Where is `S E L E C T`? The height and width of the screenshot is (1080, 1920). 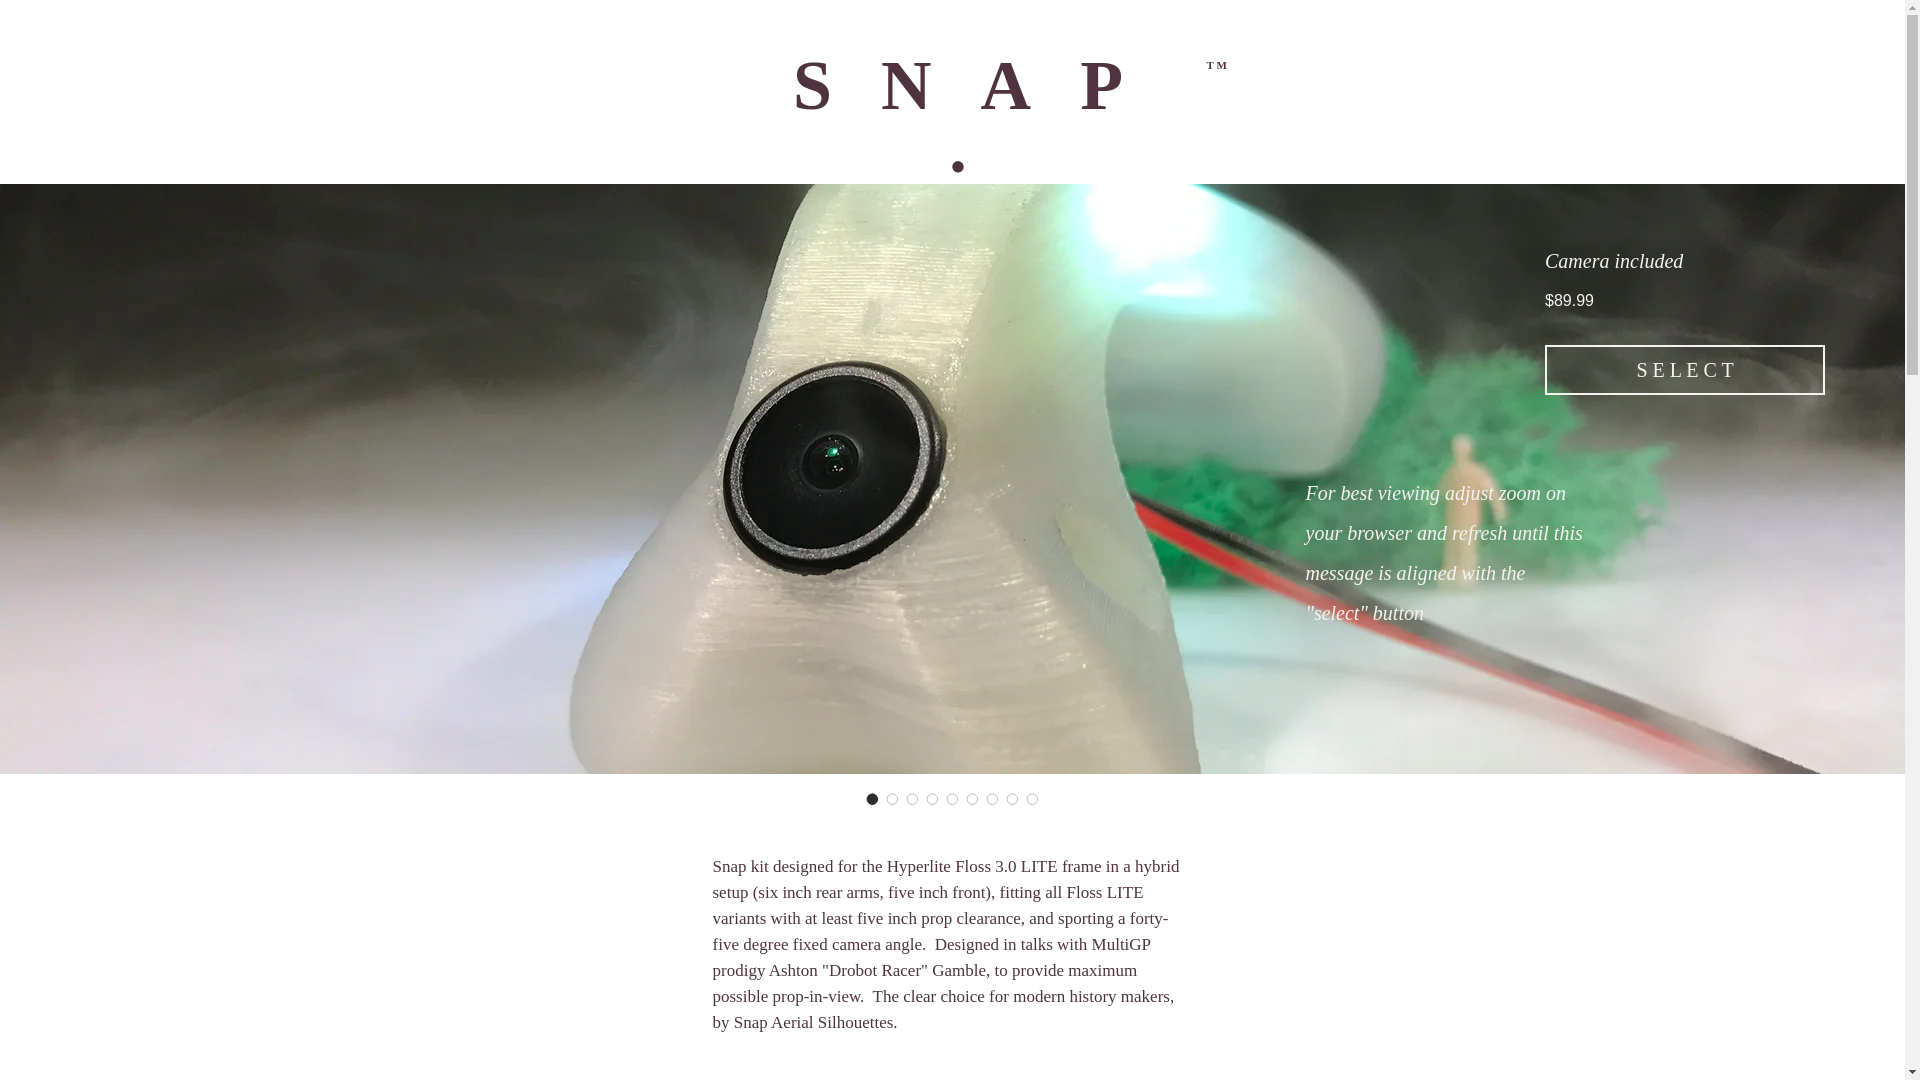 S E L E C T is located at coordinates (1685, 370).